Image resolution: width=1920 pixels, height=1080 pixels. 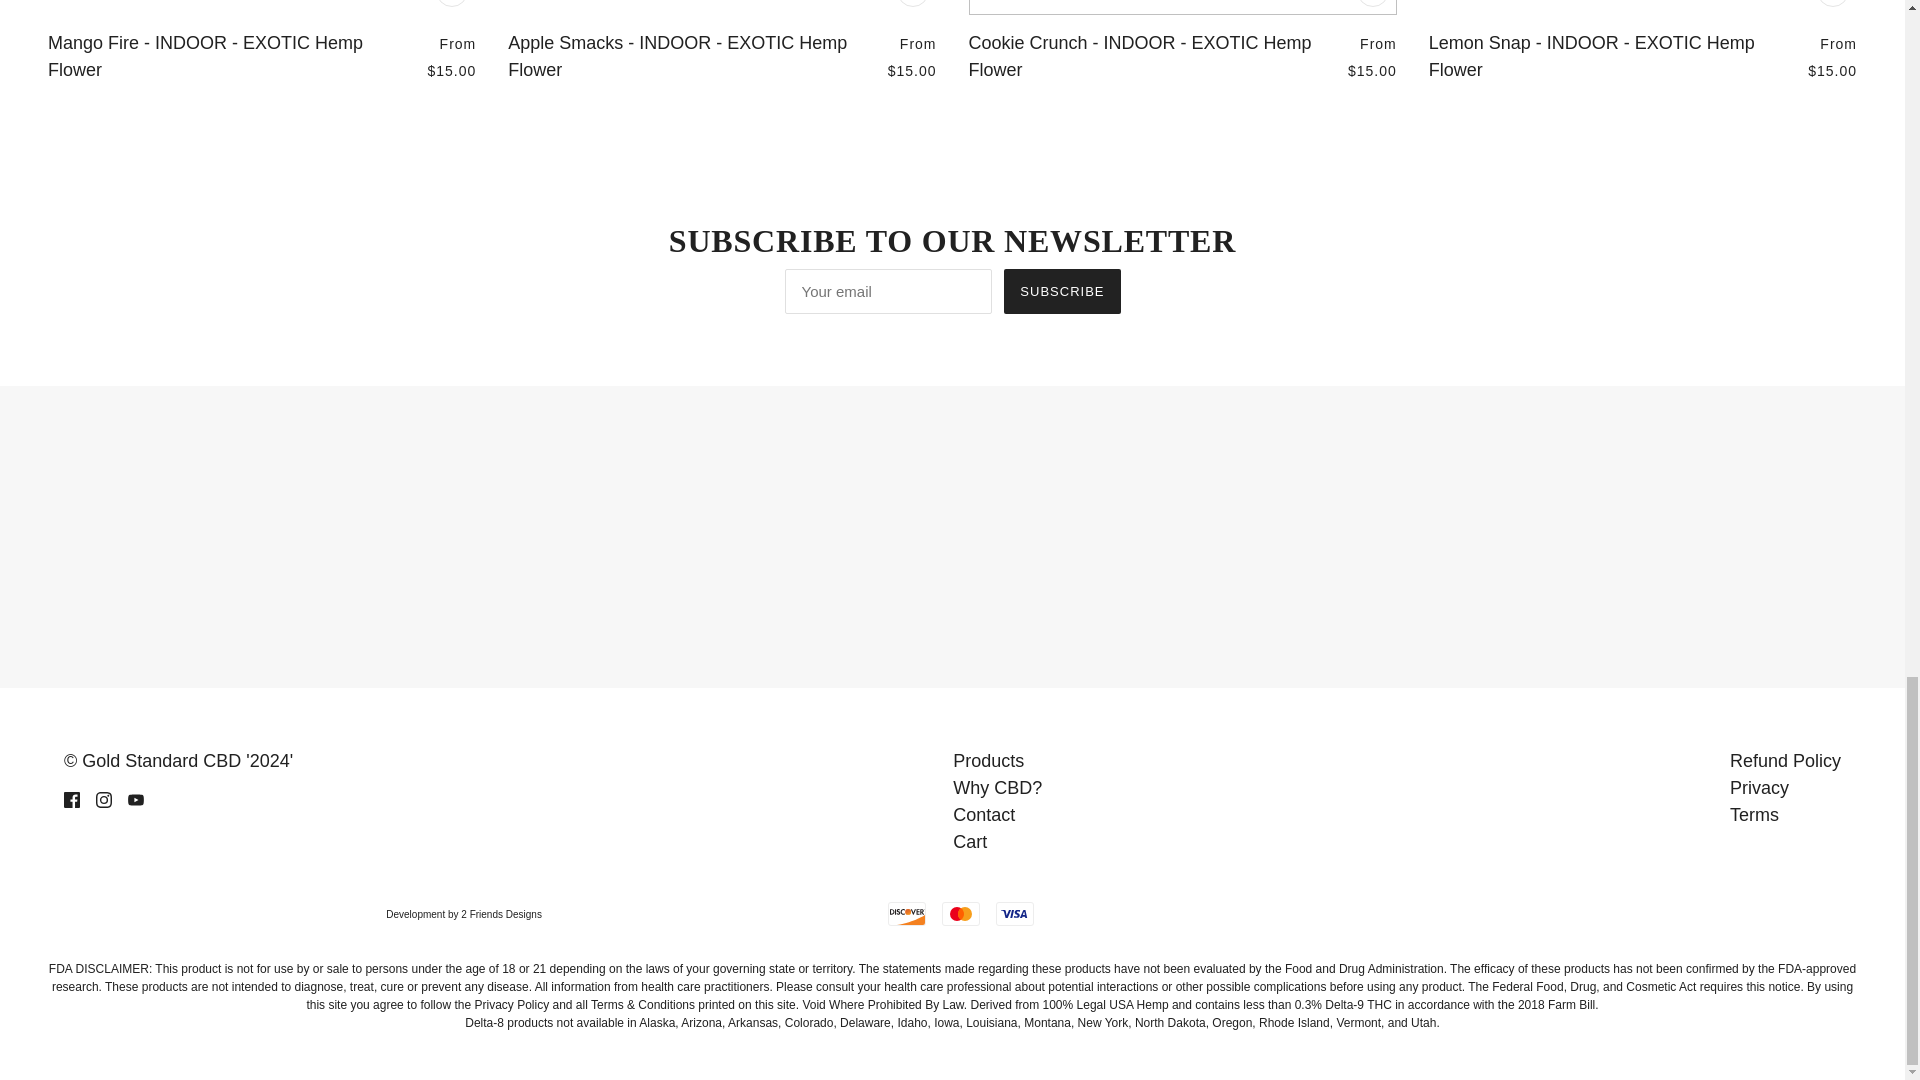 I want to click on Visa, so click(x=1015, y=913).